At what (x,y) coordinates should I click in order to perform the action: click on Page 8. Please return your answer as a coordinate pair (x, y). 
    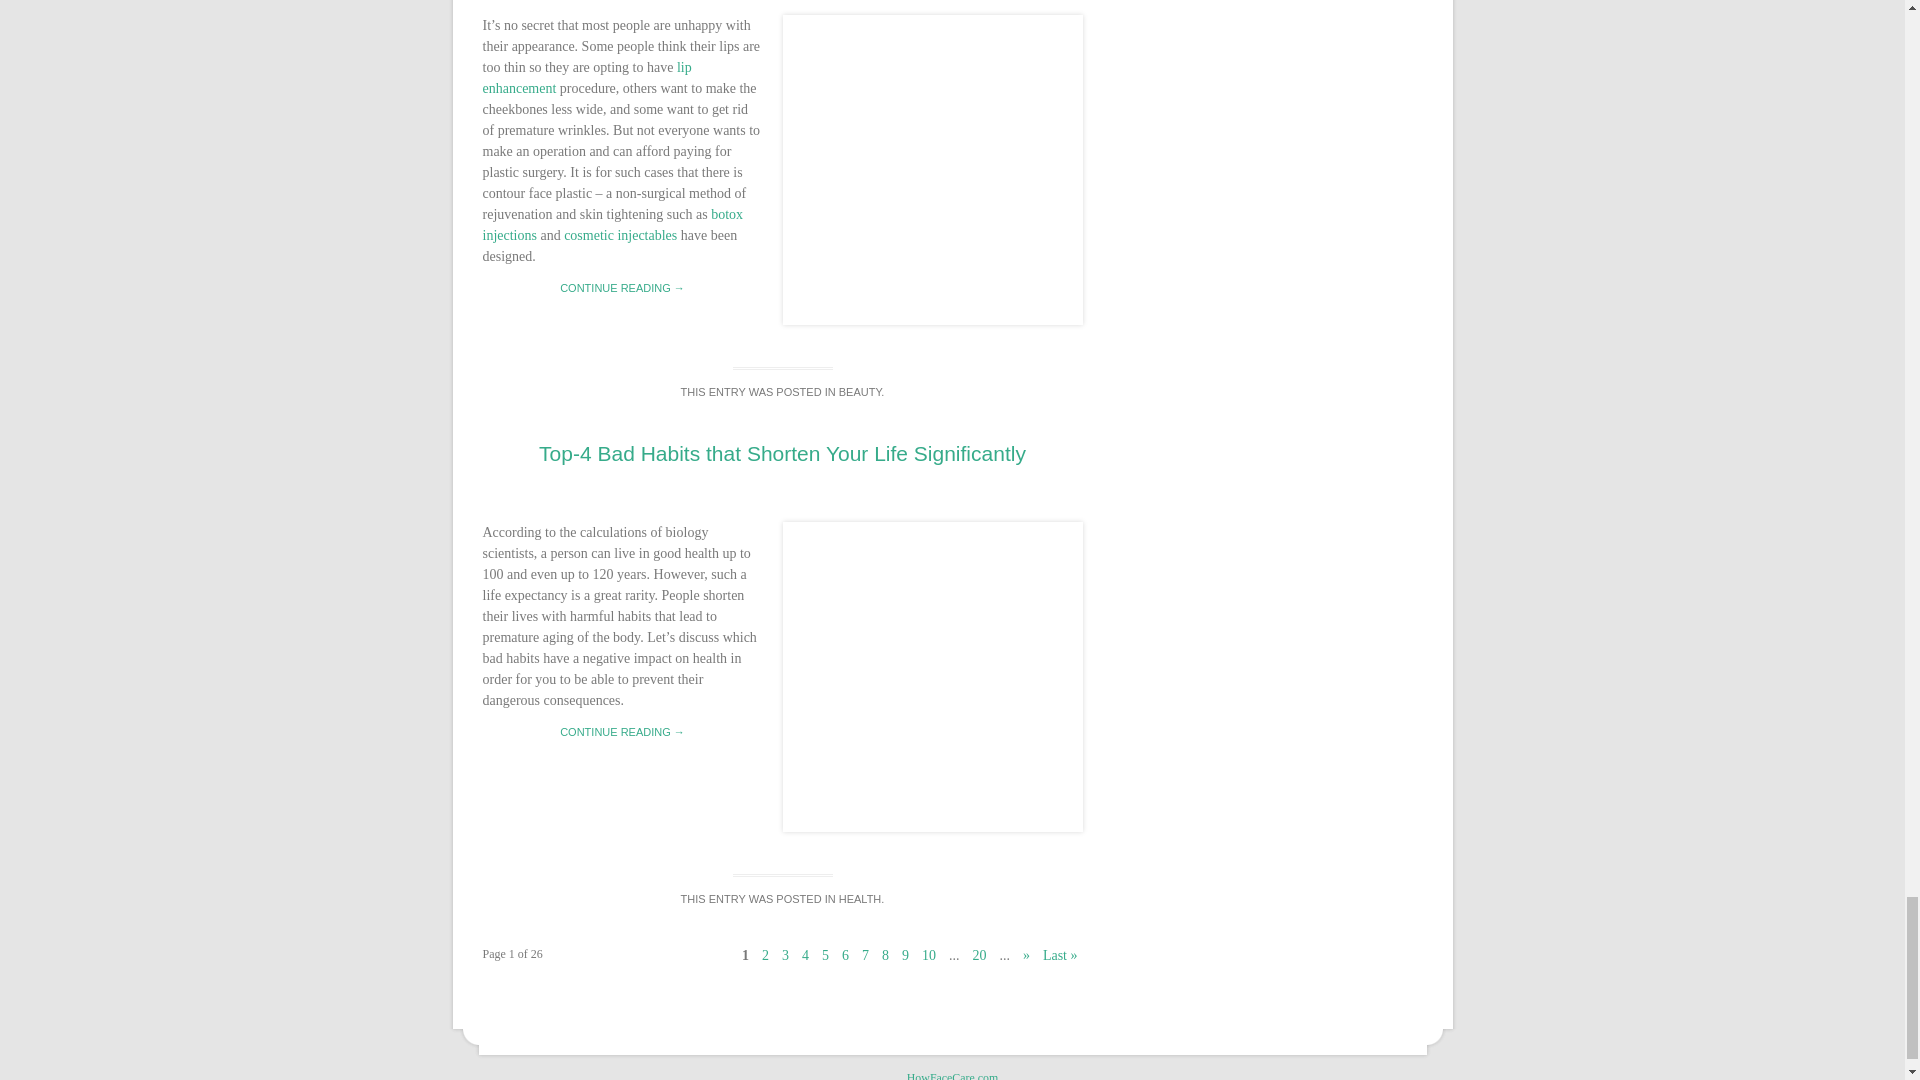
    Looking at the image, I should click on (886, 956).